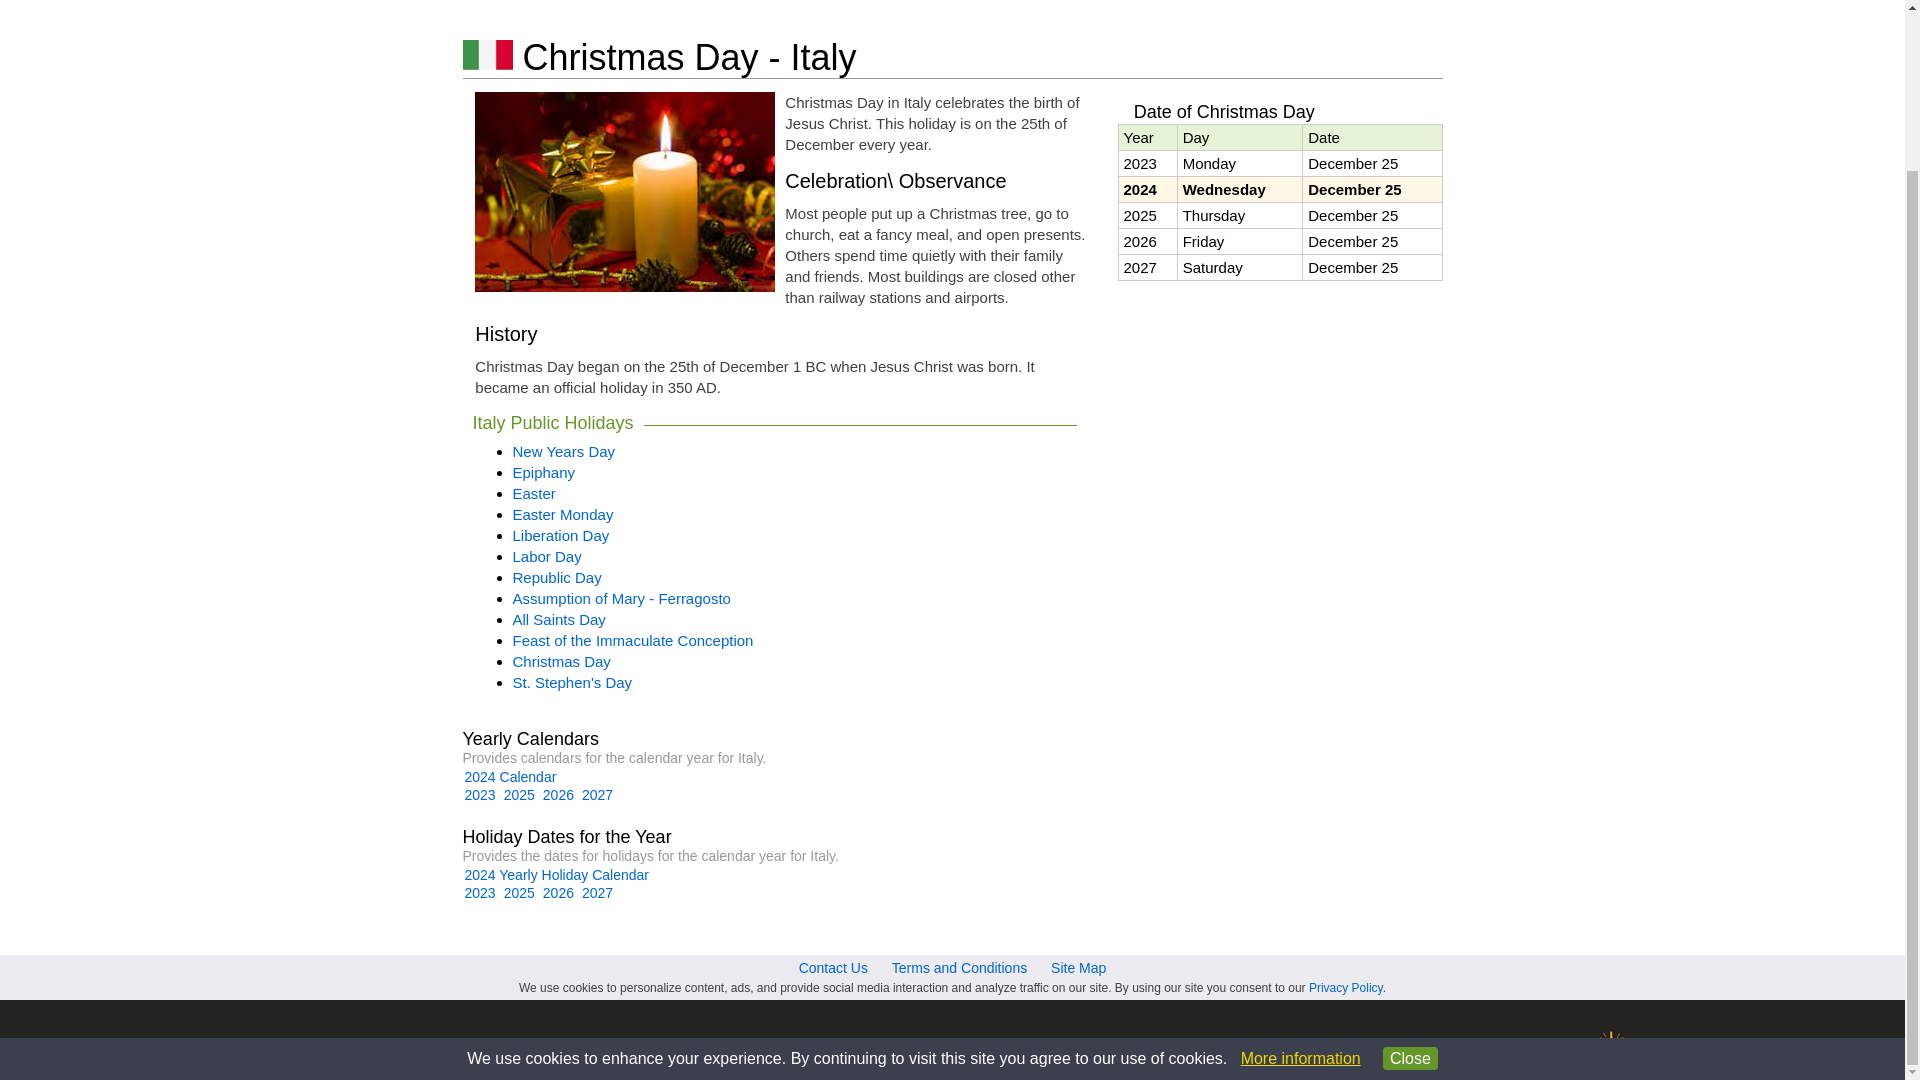 This screenshot has width=1920, height=1080. What do you see at coordinates (562, 514) in the screenshot?
I see `Easter Monday` at bounding box center [562, 514].